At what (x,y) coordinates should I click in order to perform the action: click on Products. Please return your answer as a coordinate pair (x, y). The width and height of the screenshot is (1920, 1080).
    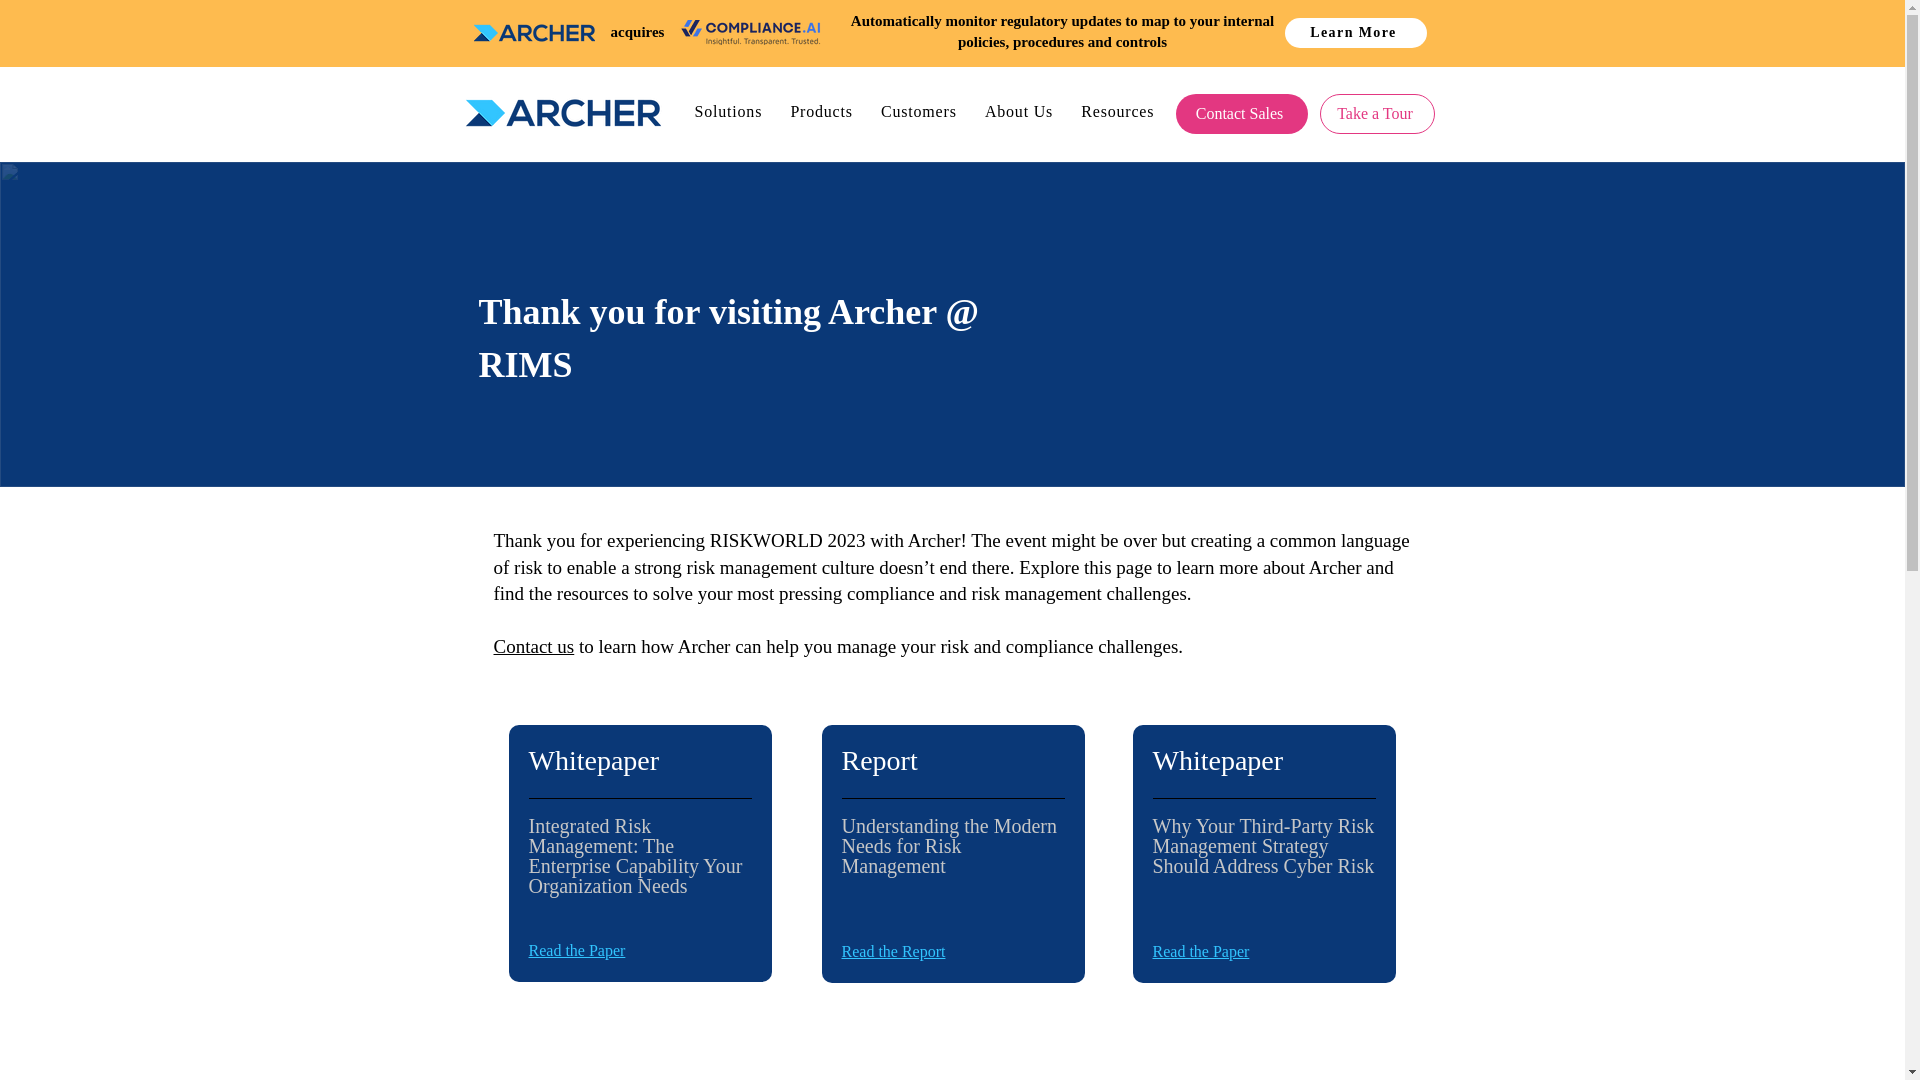
    Looking at the image, I should click on (827, 111).